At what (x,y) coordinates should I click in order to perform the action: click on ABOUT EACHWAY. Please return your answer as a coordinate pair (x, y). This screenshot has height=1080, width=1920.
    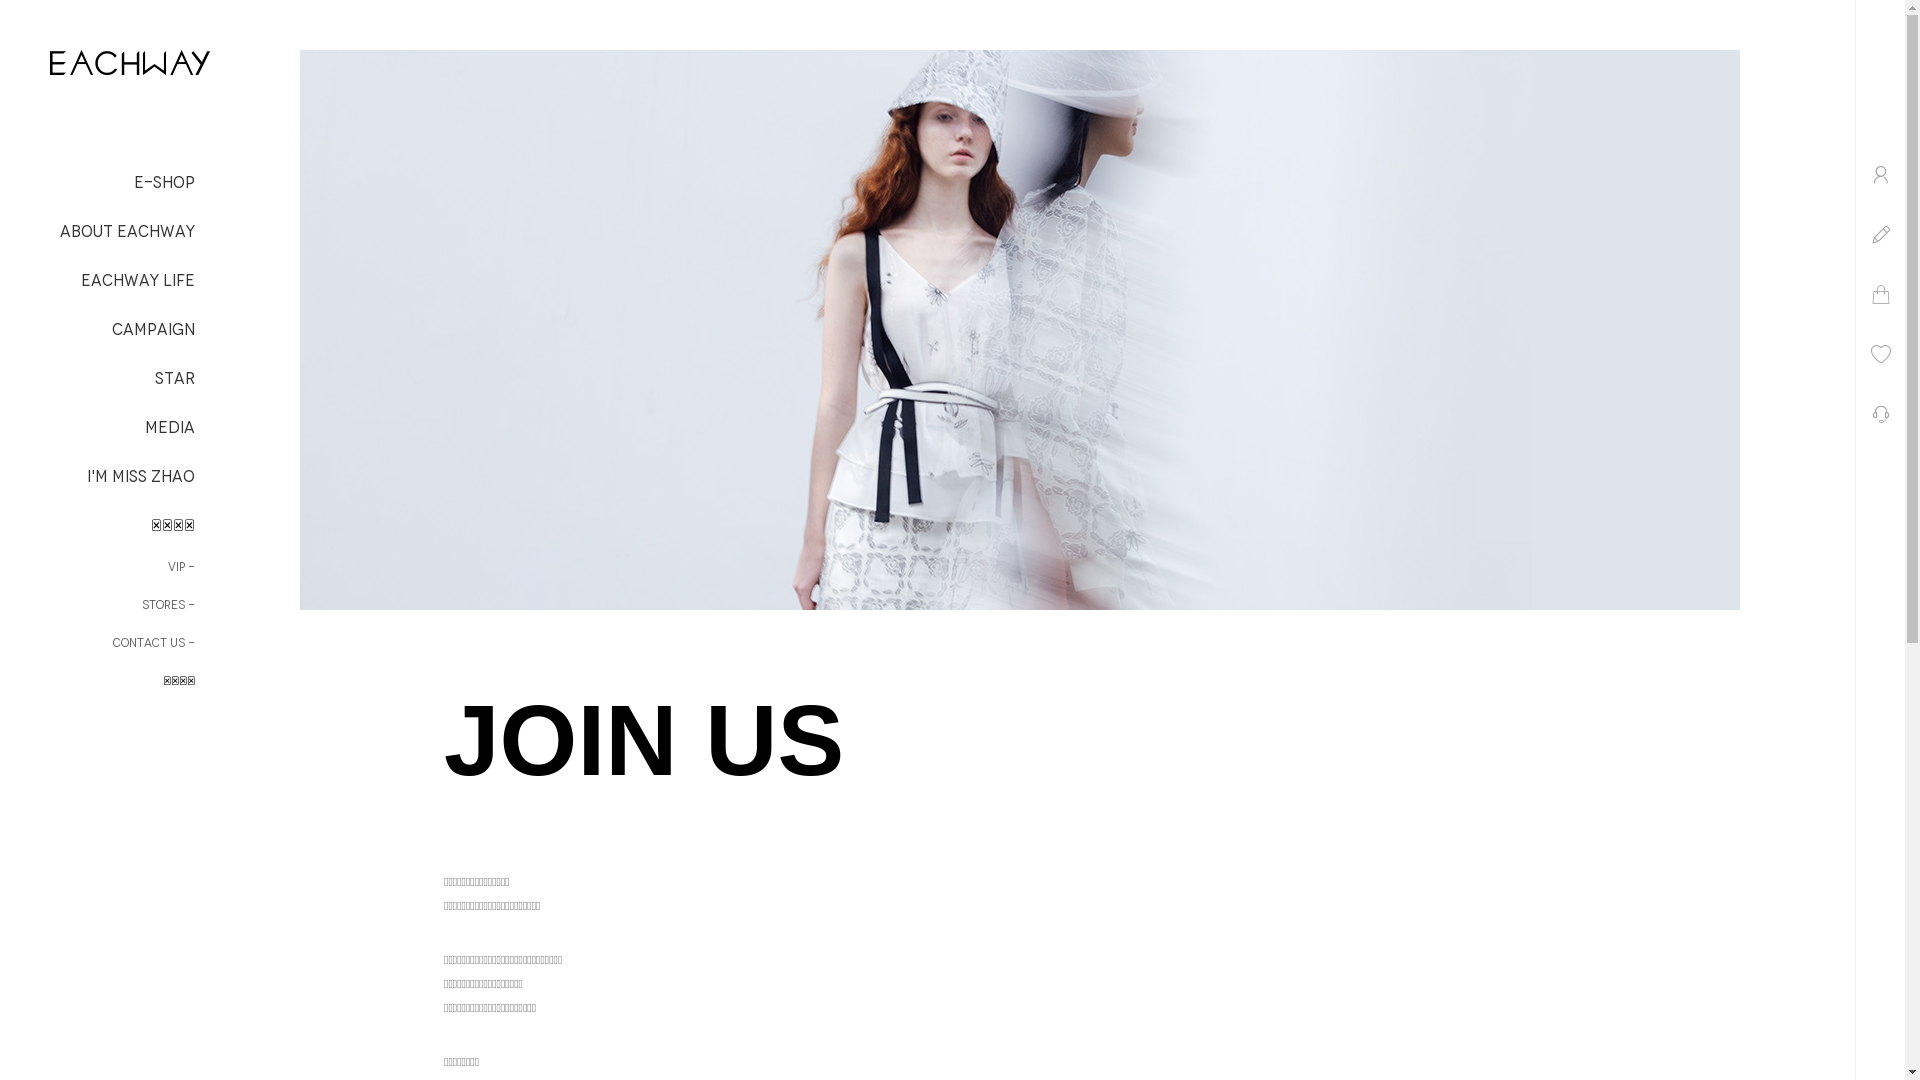
    Looking at the image, I should click on (98, 232).